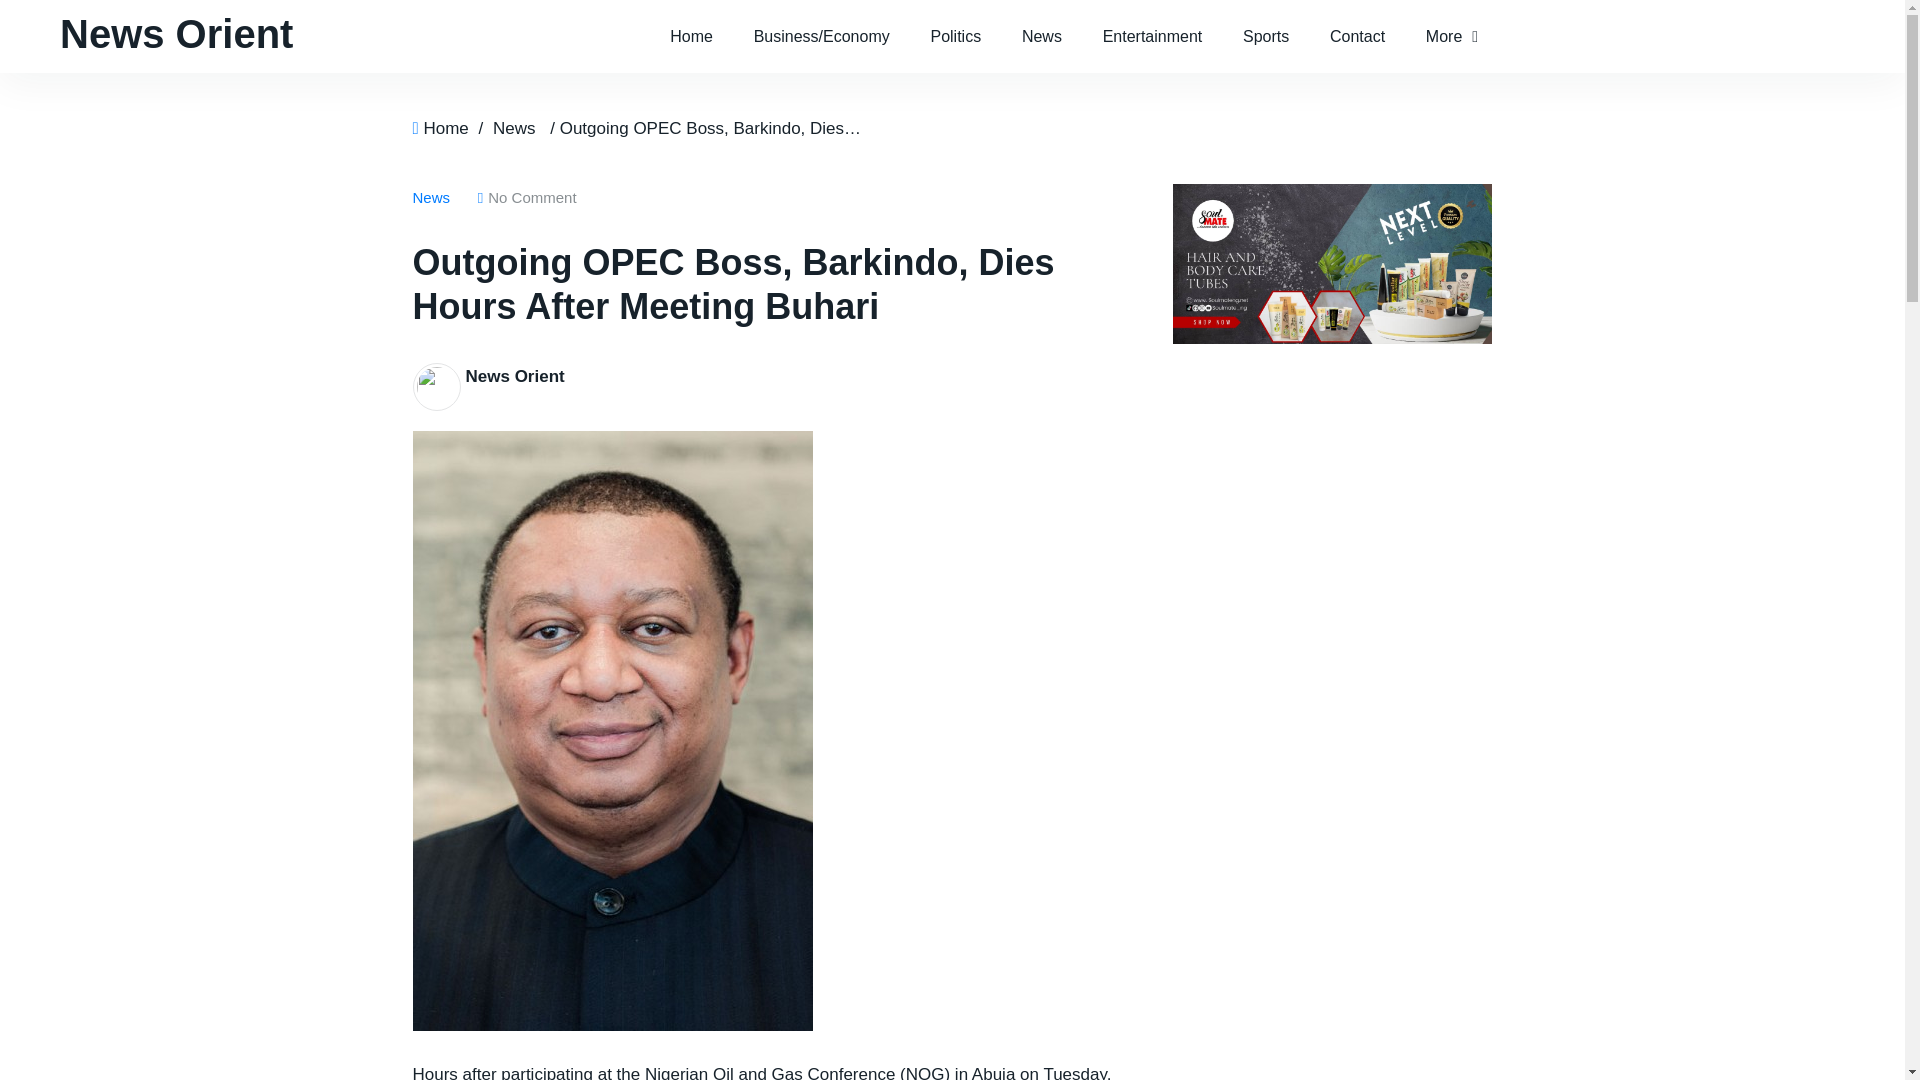  I want to click on News, so click(1042, 36).